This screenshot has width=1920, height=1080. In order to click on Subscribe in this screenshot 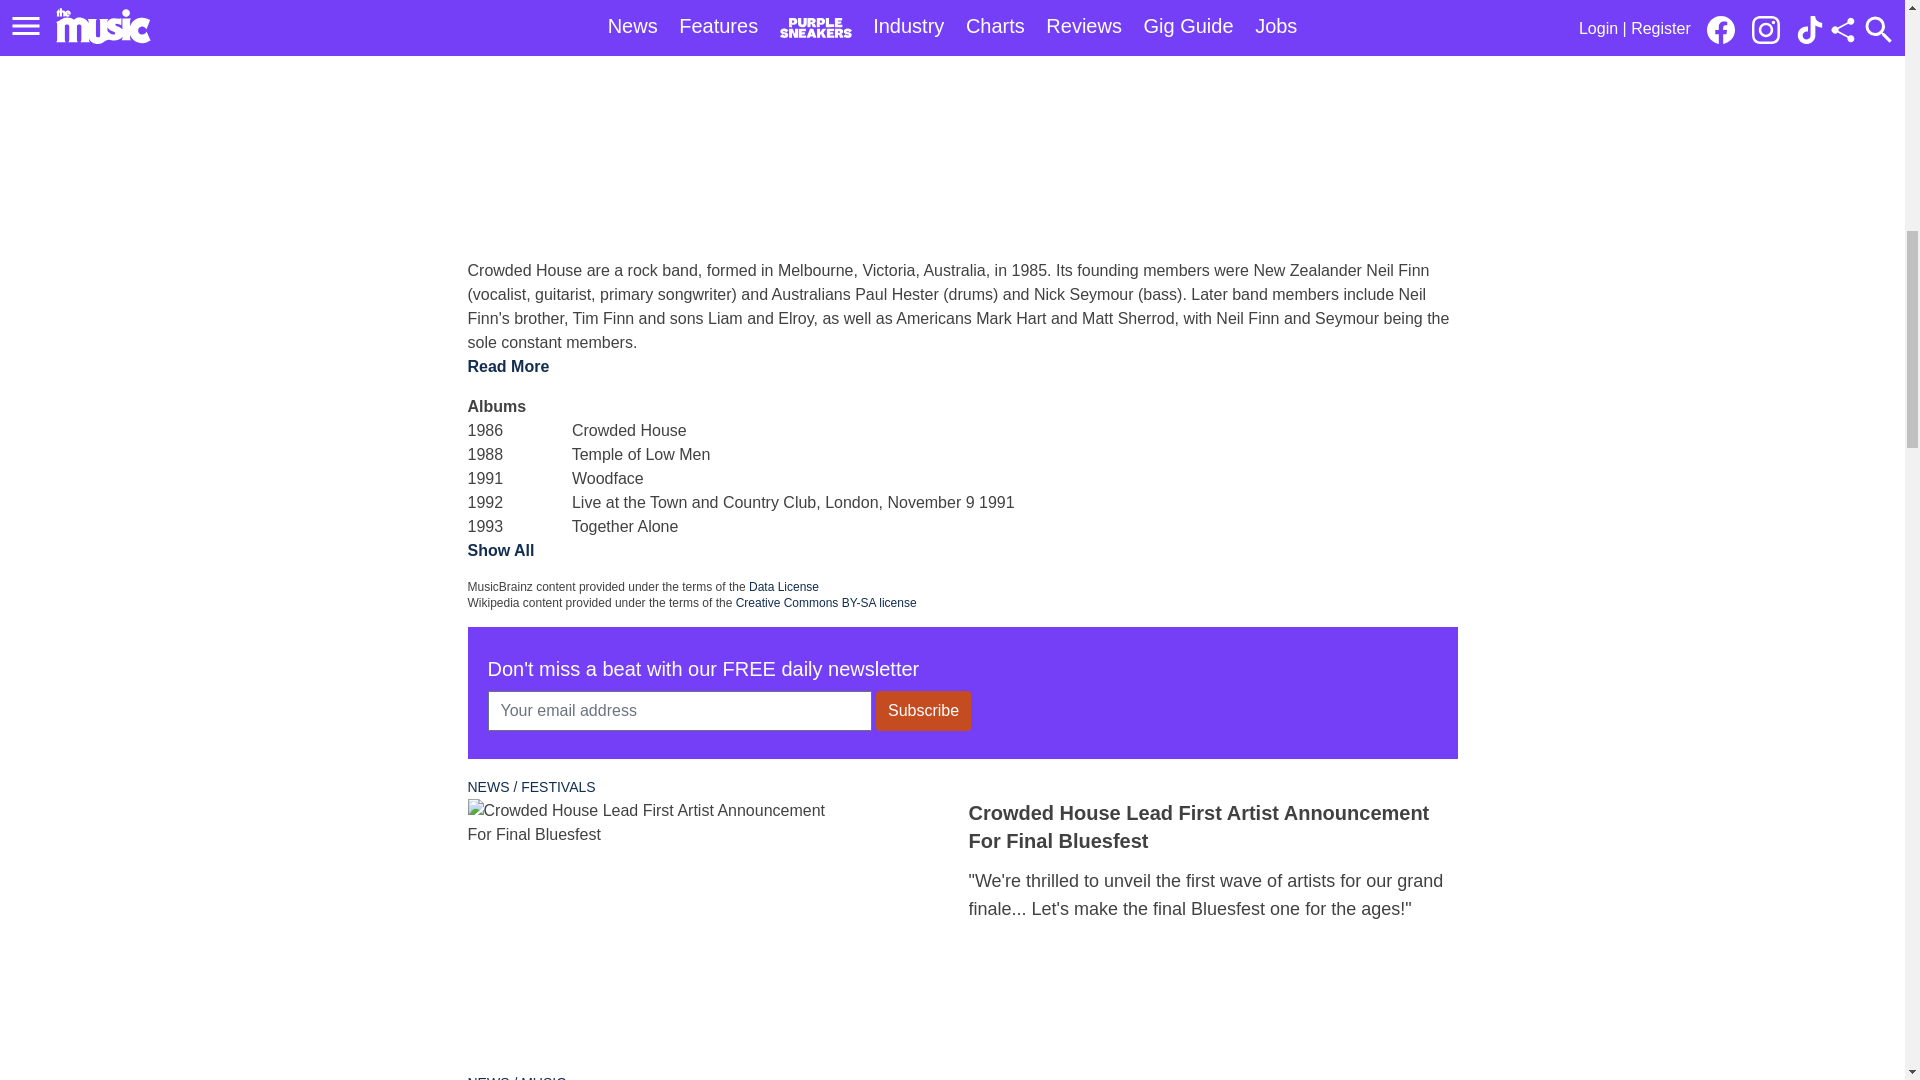, I will do `click(923, 711)`.